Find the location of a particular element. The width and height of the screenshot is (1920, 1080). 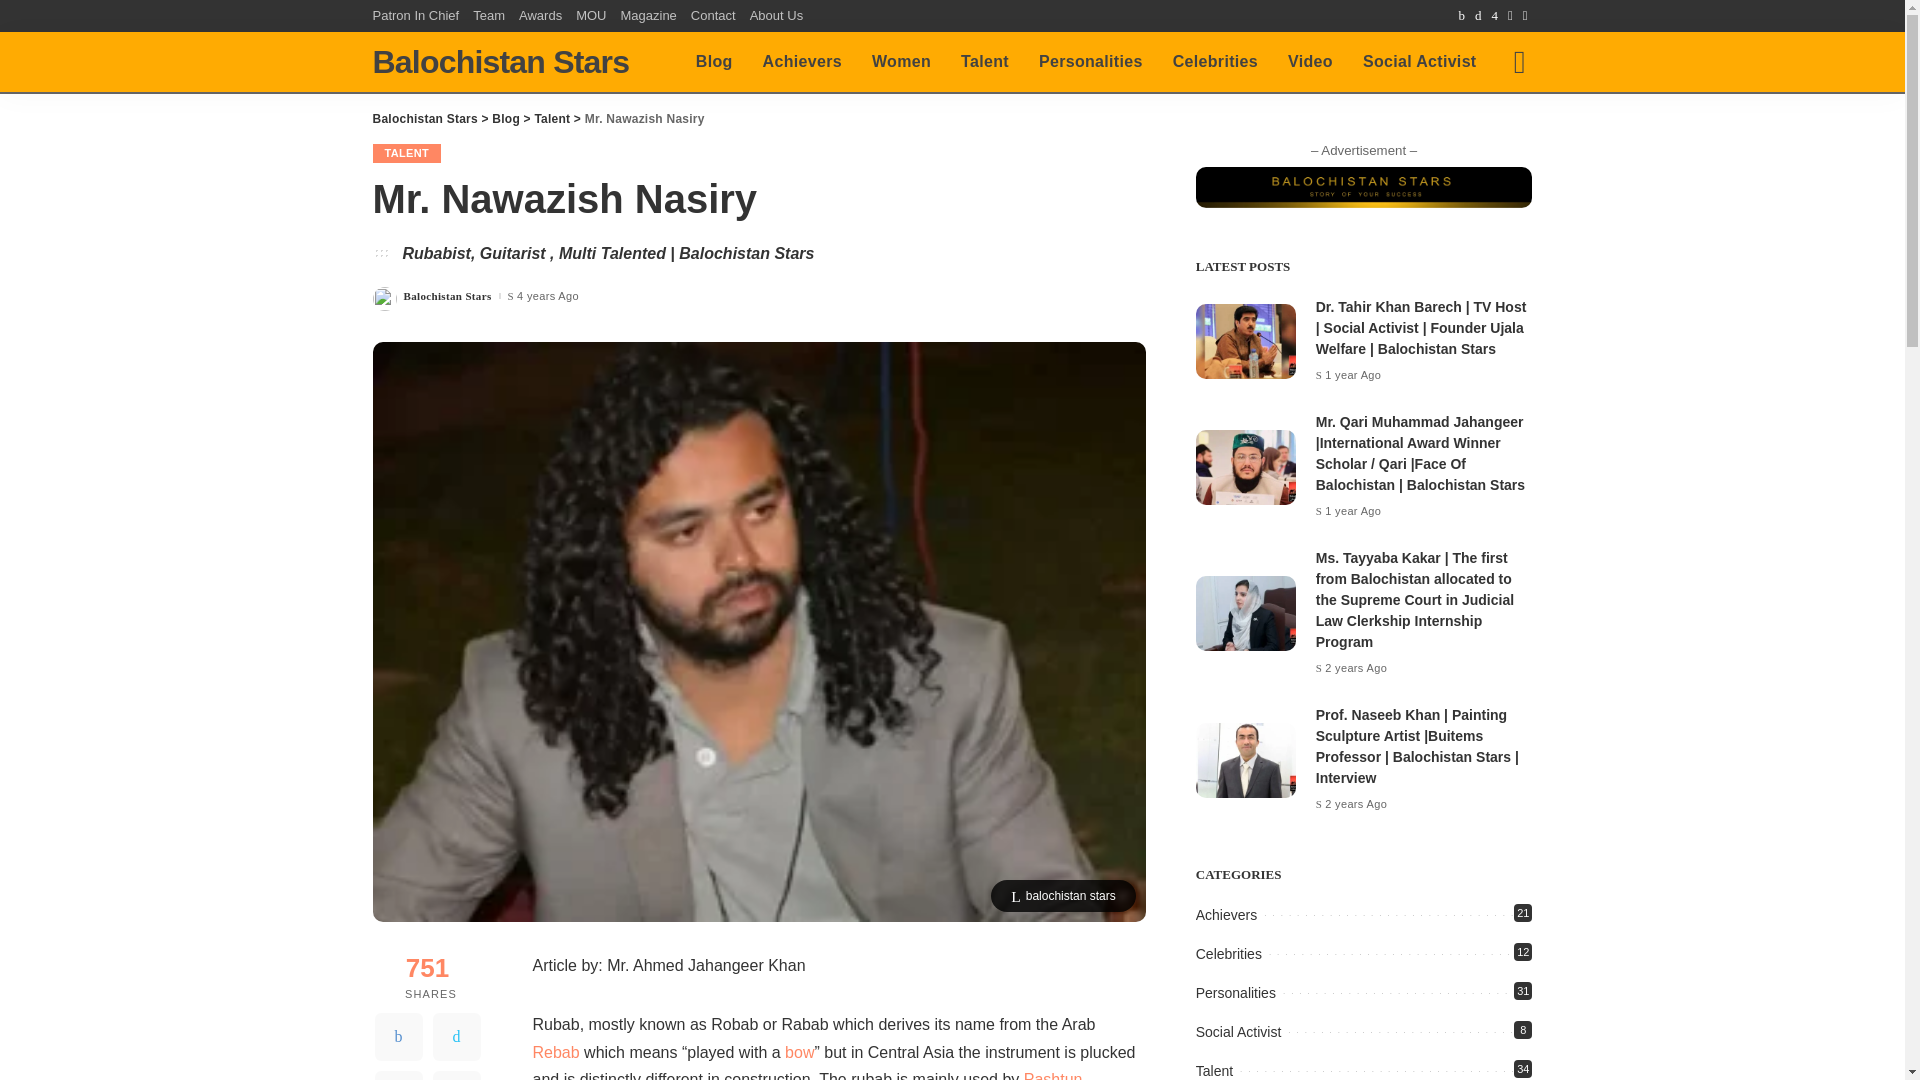

Patron In Chief is located at coordinates (419, 16).